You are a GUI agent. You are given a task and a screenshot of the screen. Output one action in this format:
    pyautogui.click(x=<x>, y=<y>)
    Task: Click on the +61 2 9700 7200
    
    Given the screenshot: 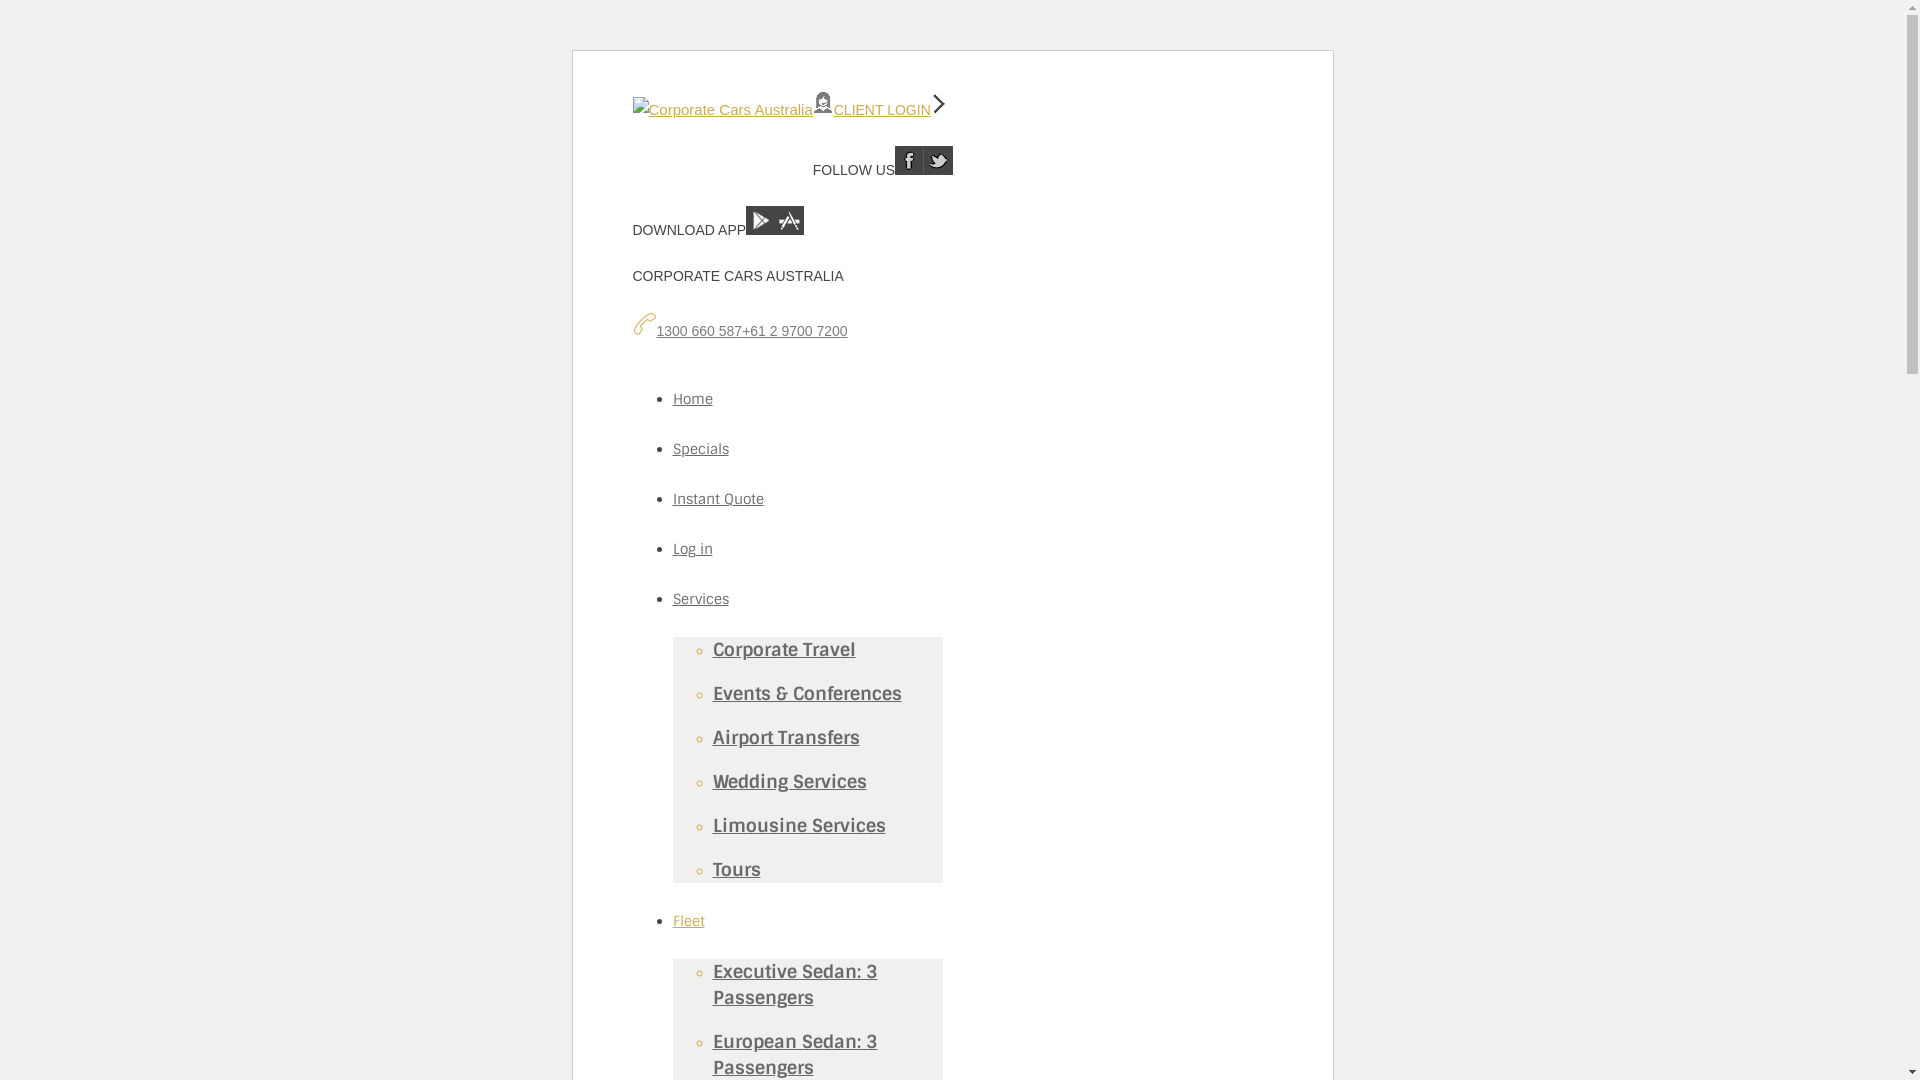 What is the action you would take?
    pyautogui.click(x=795, y=331)
    